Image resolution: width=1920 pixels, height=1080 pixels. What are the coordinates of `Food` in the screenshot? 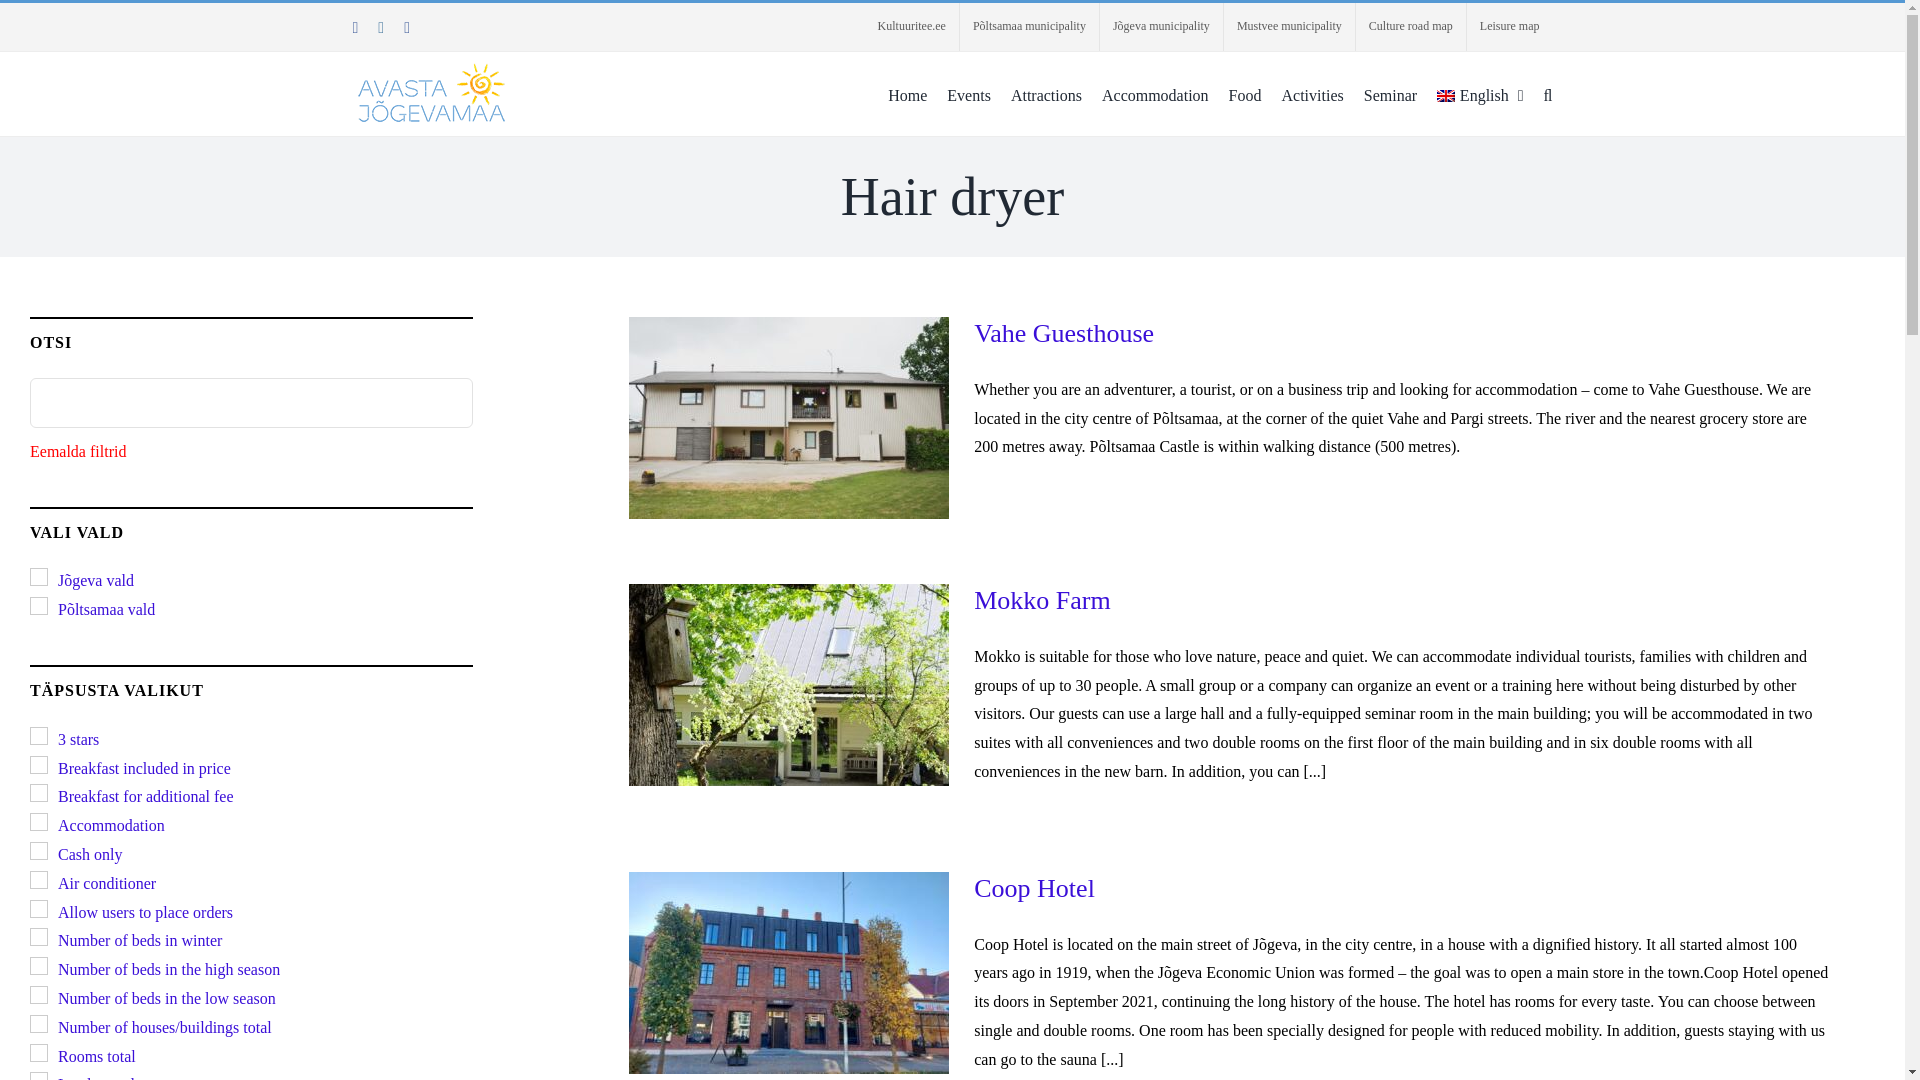 It's located at (1244, 94).